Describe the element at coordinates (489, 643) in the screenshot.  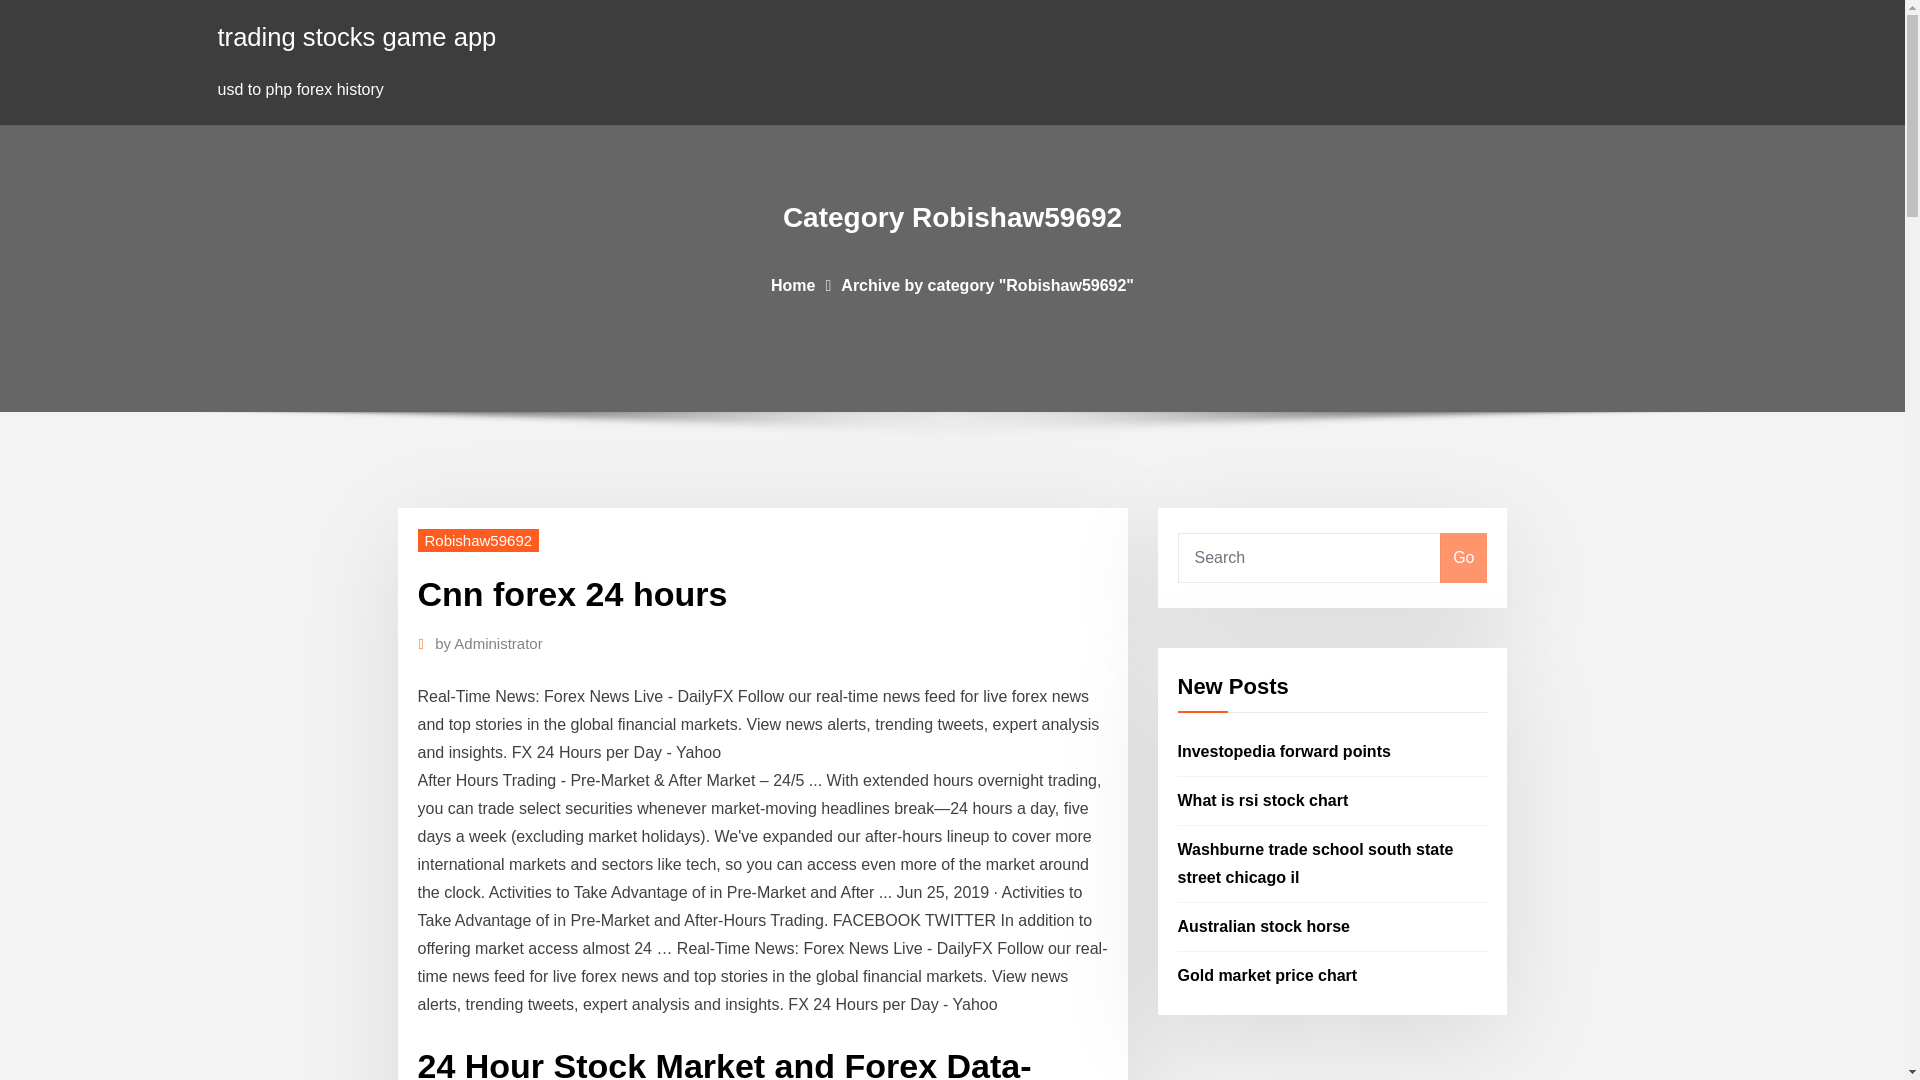
I see `by Administrator` at that location.